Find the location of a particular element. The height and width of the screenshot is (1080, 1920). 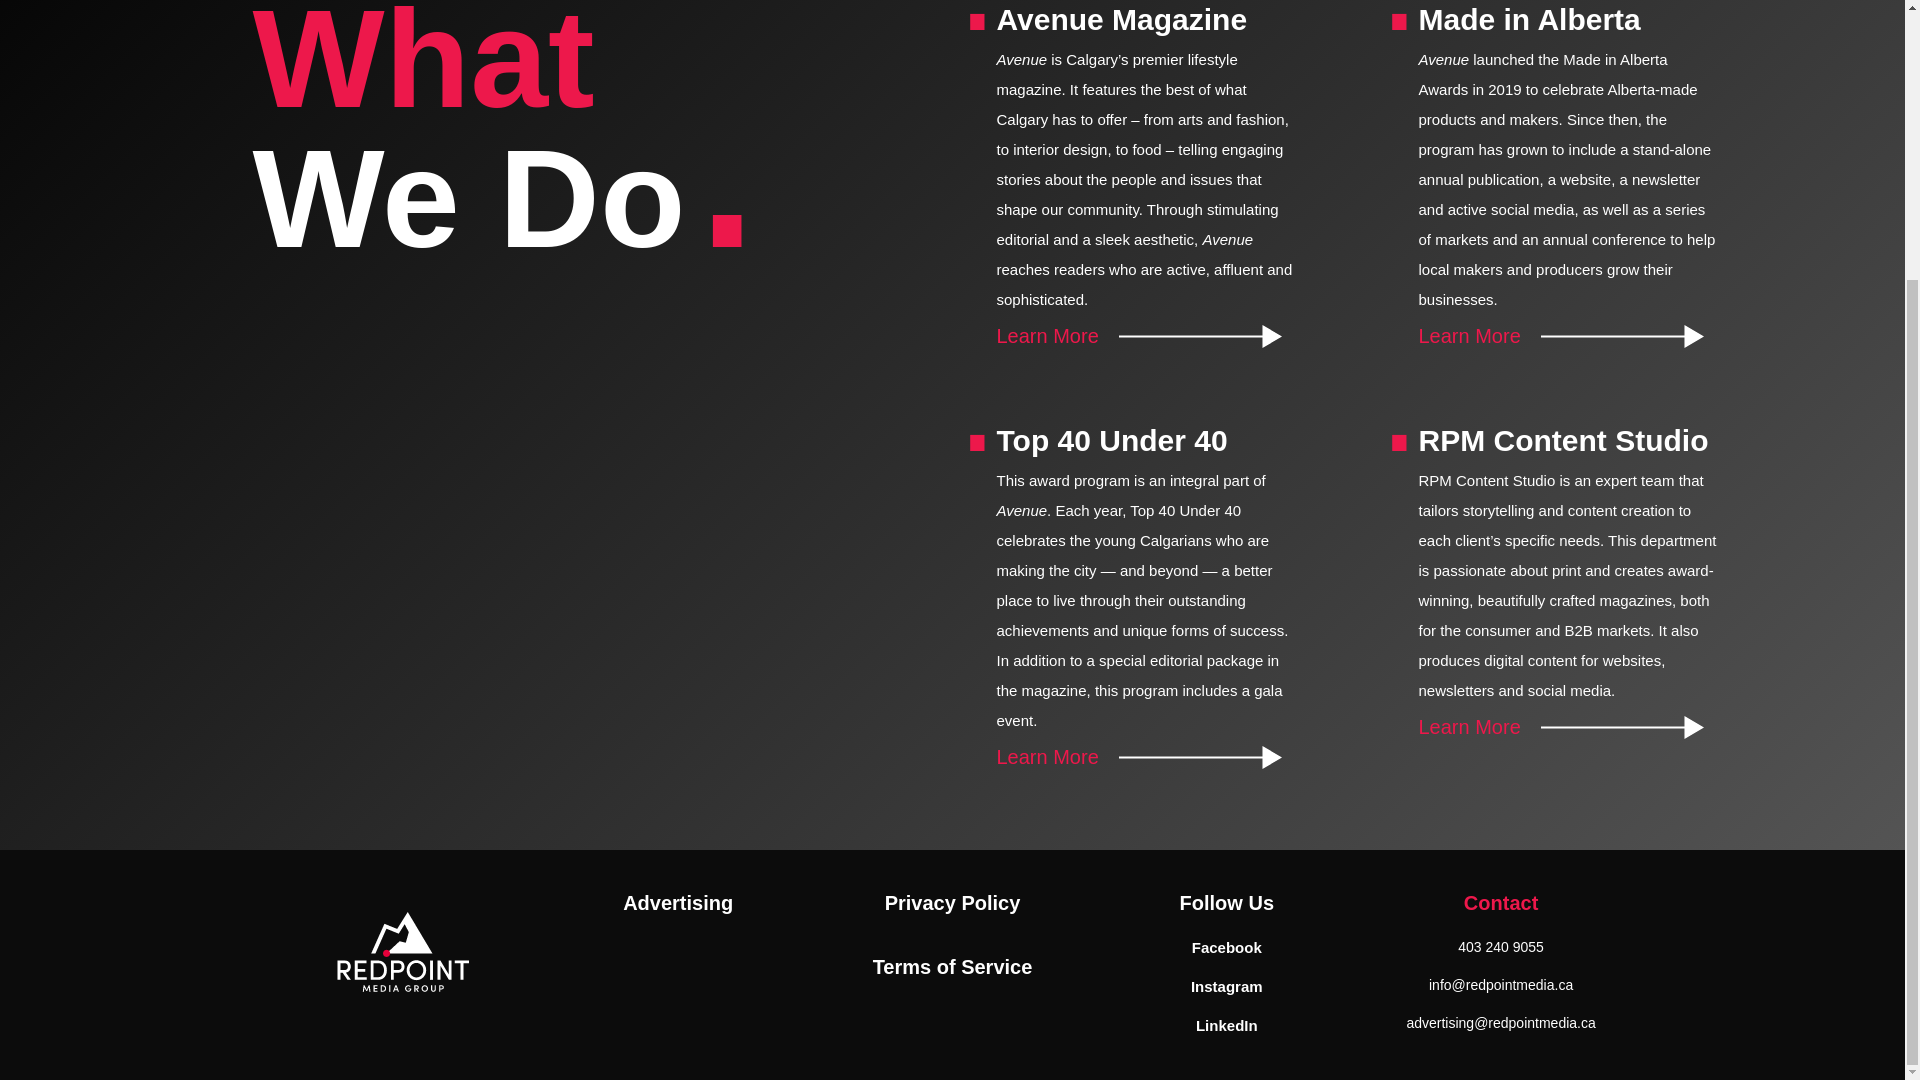

Terms of Service is located at coordinates (952, 966).